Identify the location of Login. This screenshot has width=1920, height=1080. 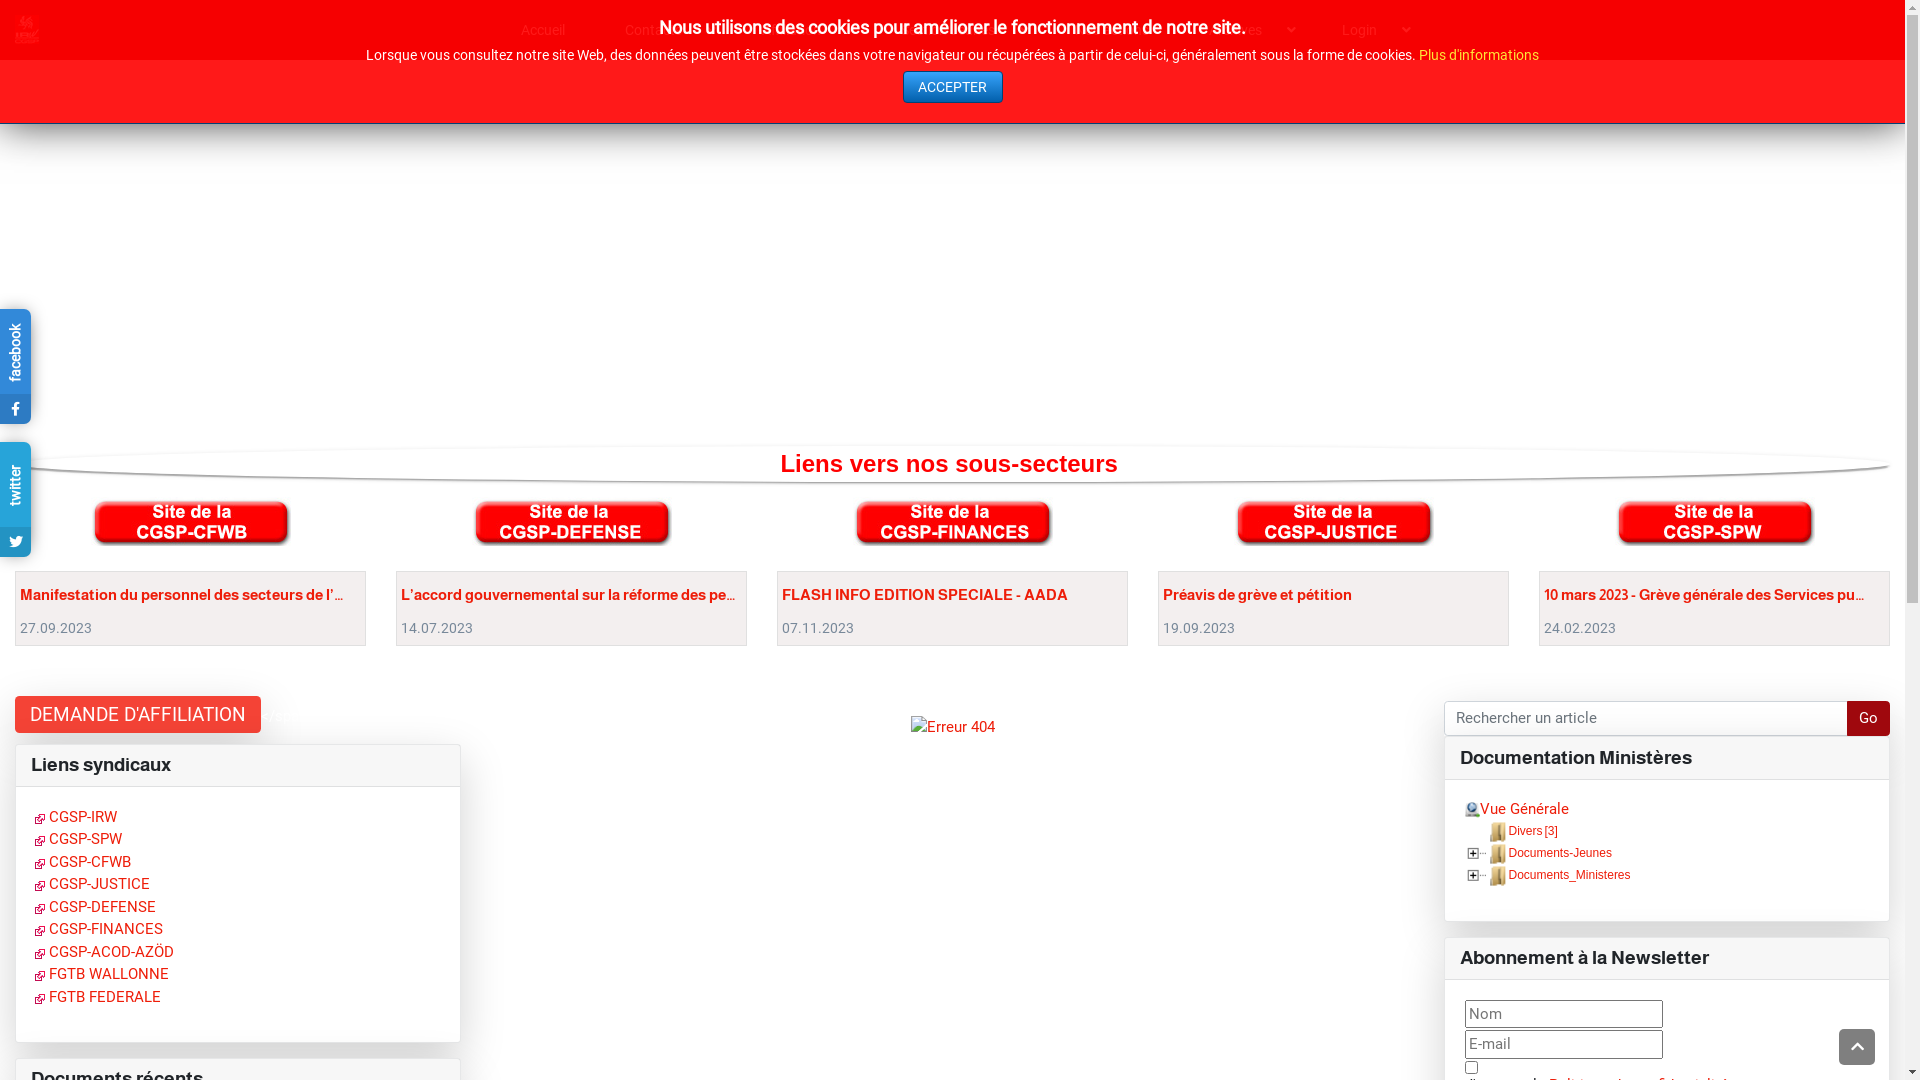
(1370, 30).